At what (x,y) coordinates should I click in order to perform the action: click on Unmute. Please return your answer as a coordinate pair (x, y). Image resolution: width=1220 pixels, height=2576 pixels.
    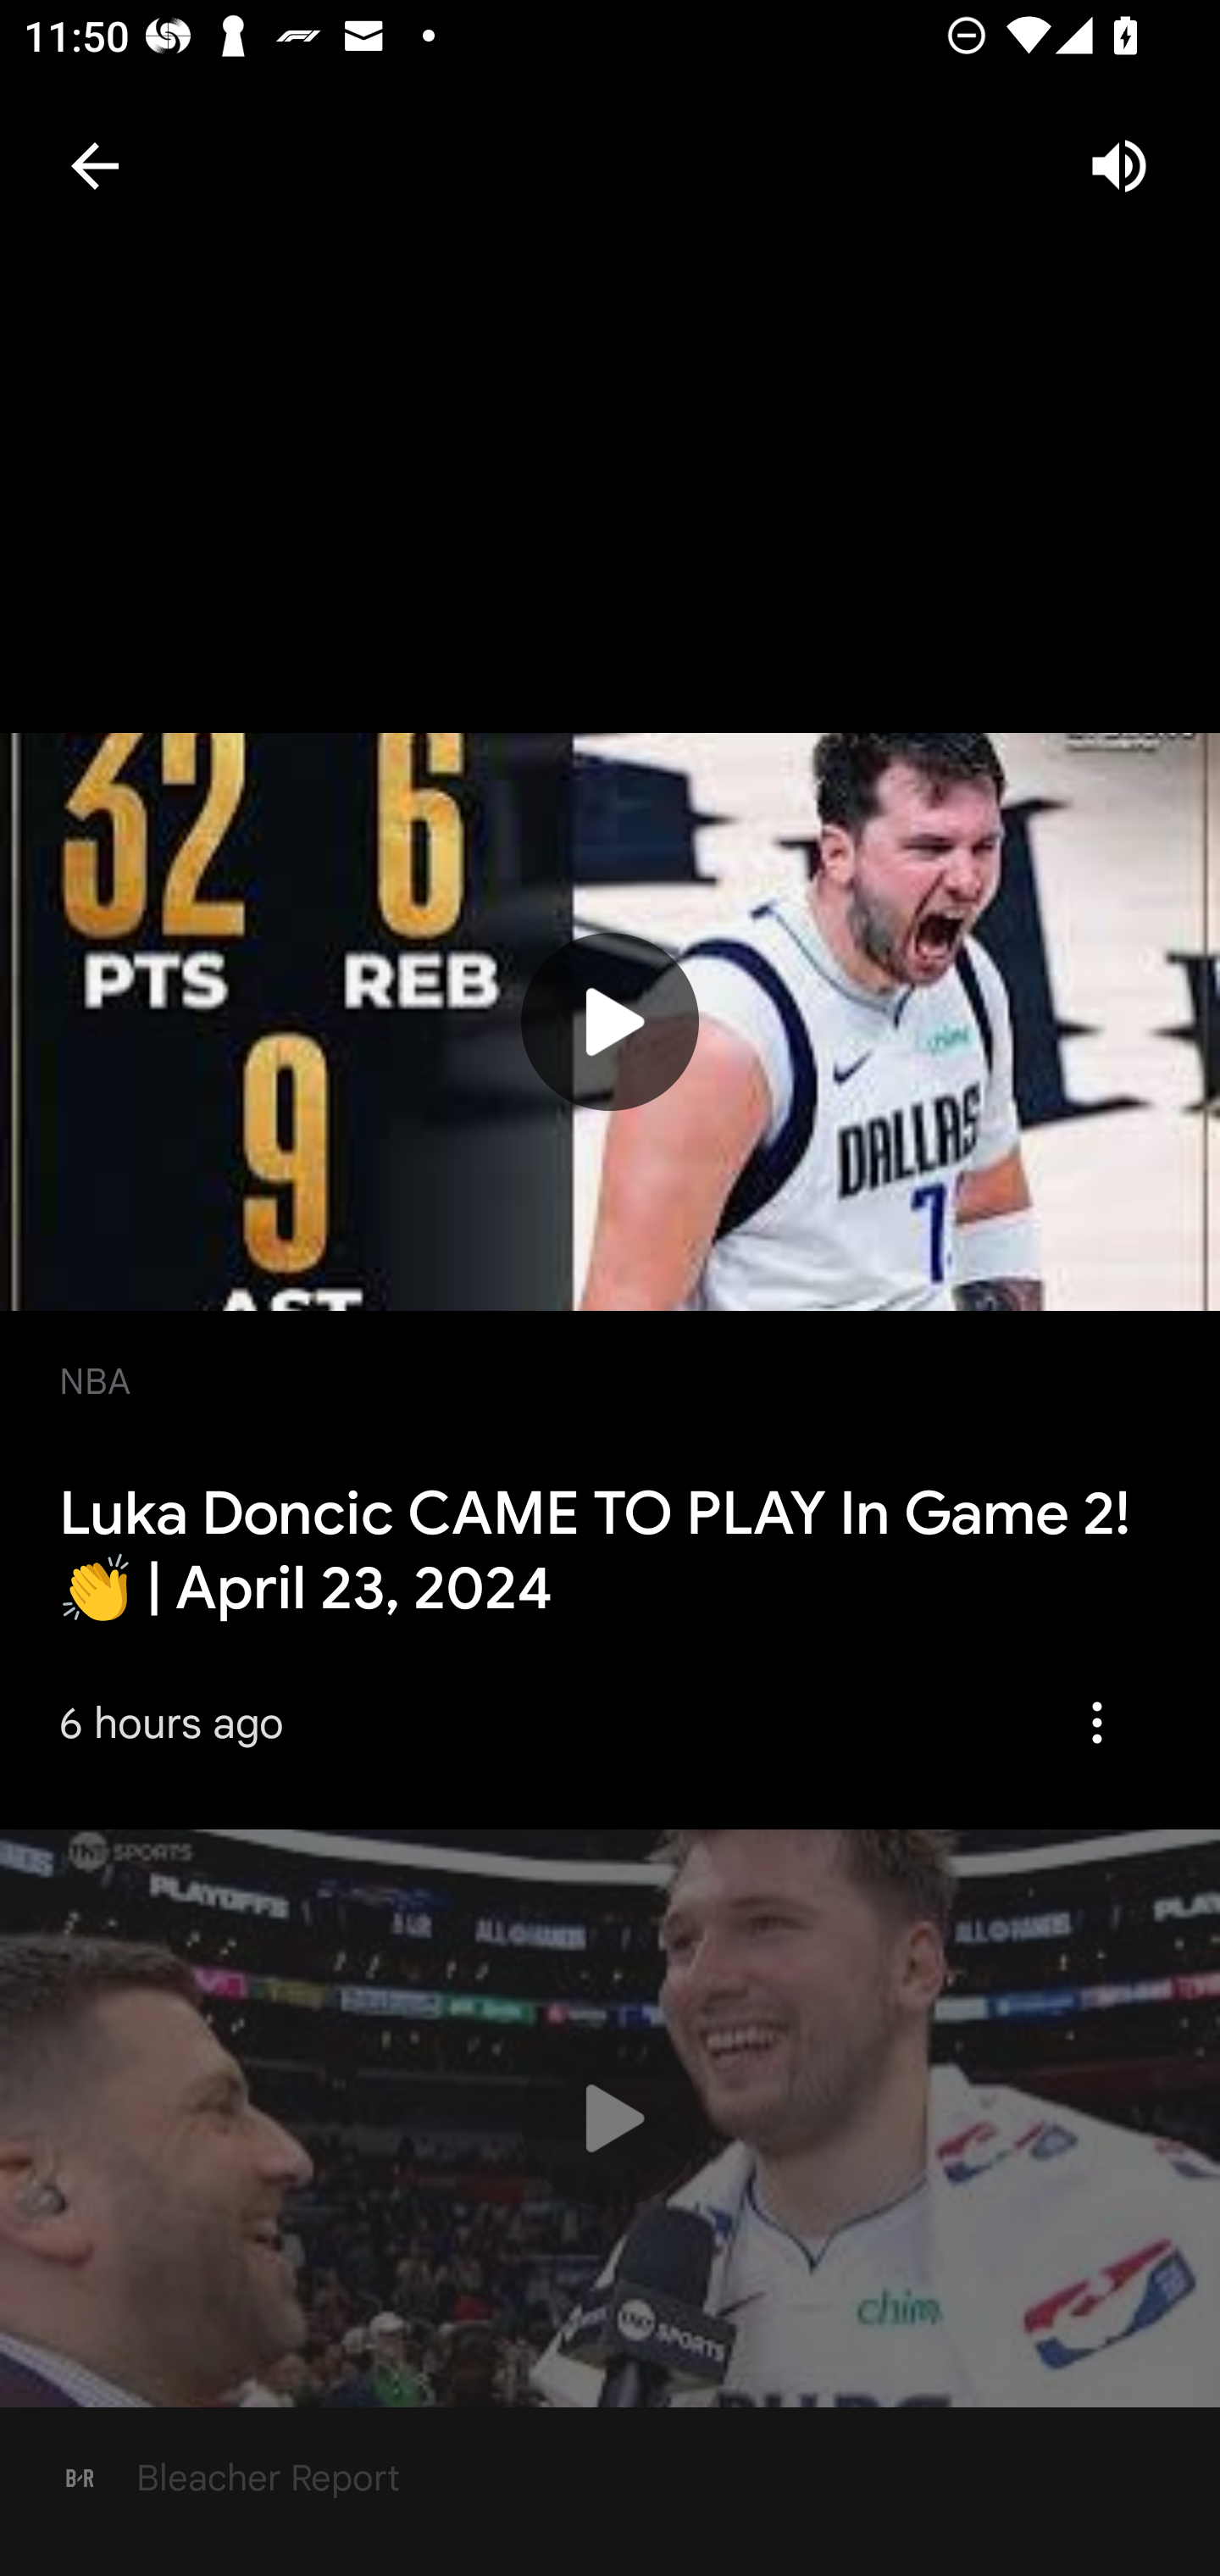
    Looking at the image, I should click on (1118, 166).